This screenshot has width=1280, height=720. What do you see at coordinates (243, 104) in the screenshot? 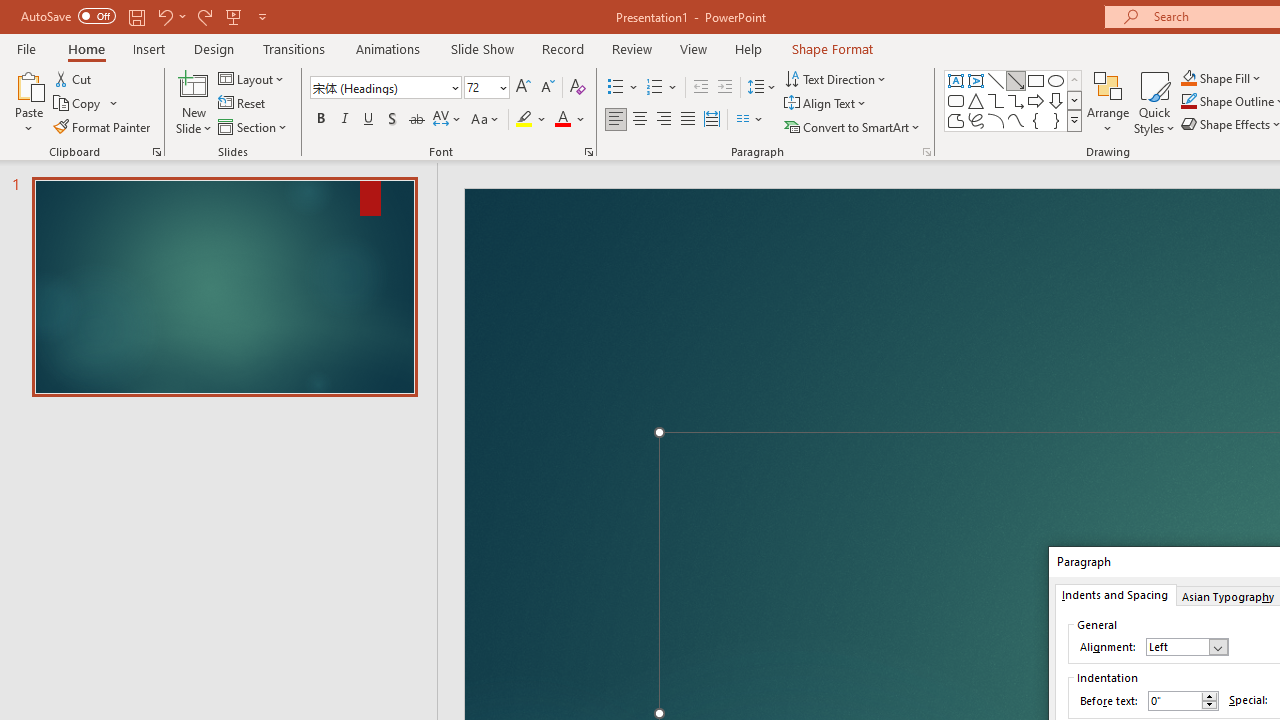
I see `Reset` at bounding box center [243, 104].